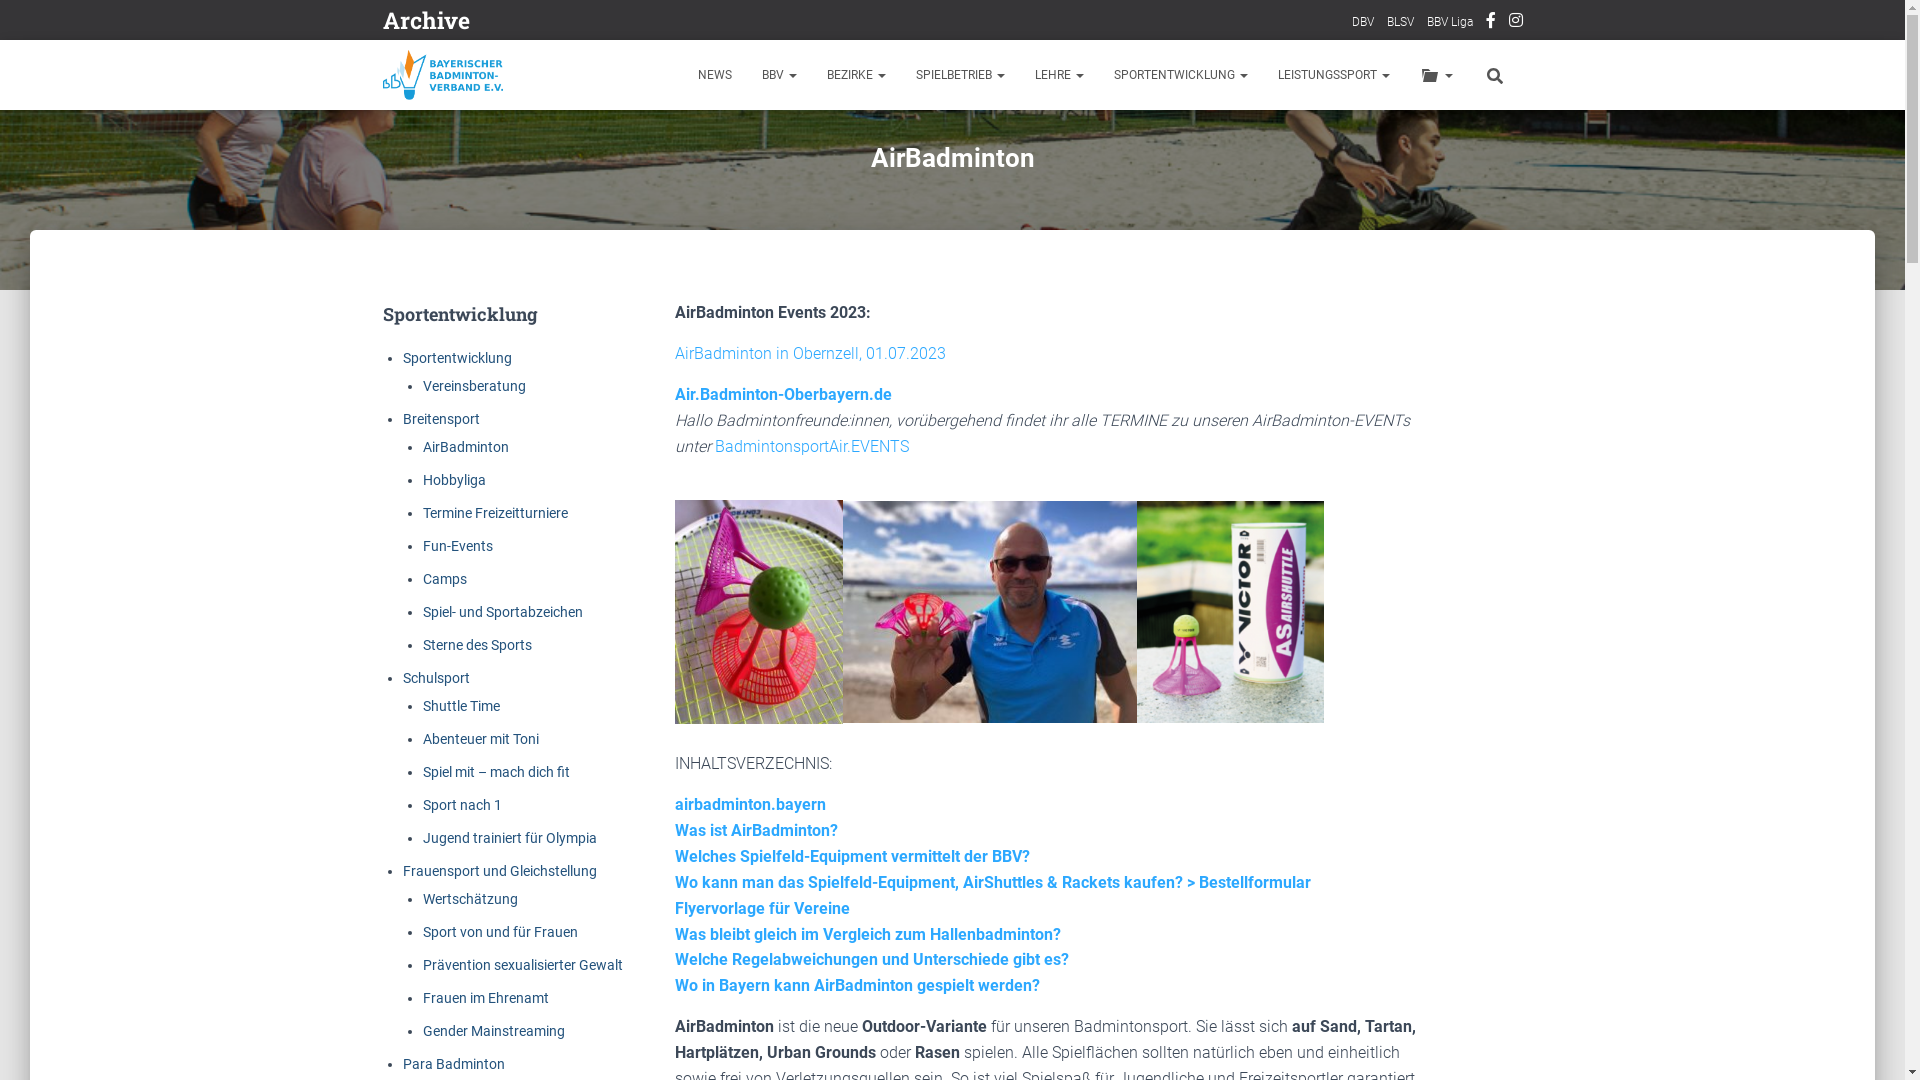 The height and width of the screenshot is (1080, 1920). I want to click on Juni 2014, so click(870, 785).